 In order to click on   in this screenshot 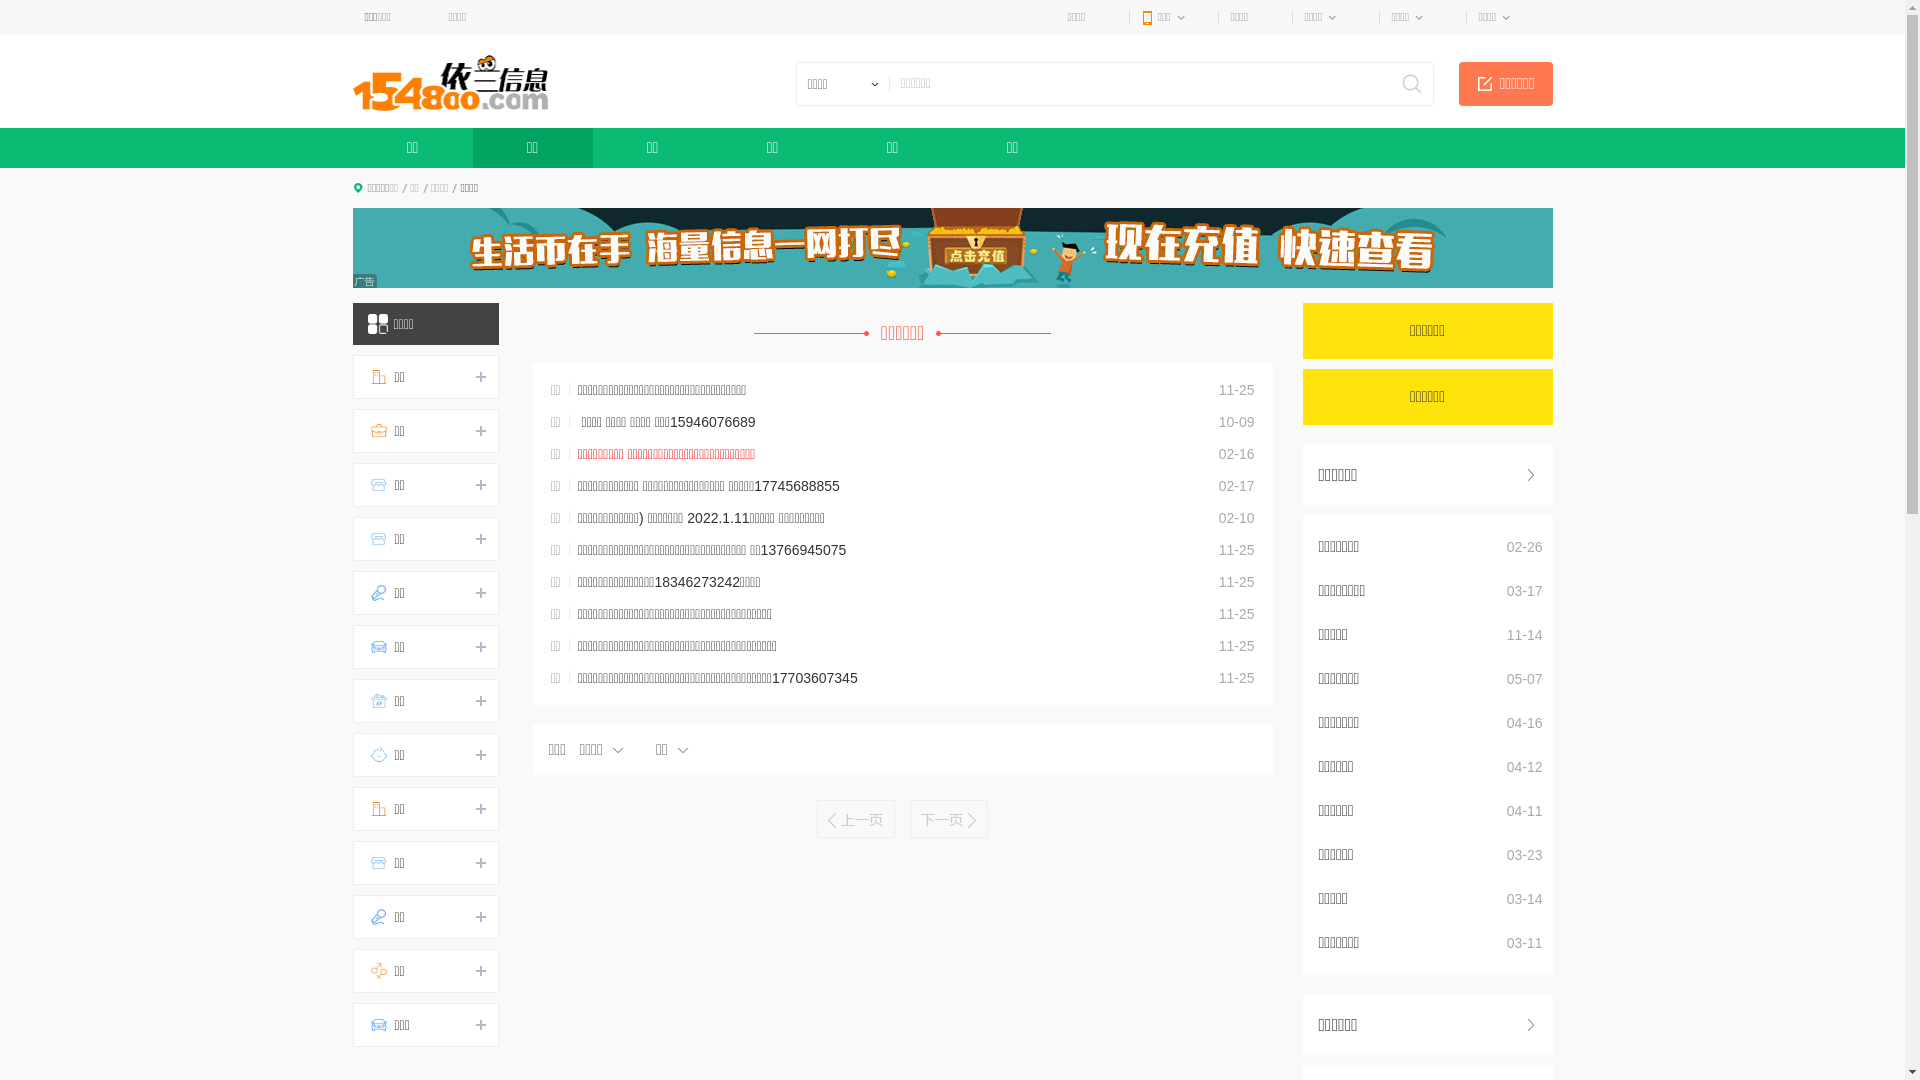, I will do `click(1532, 1023)`.